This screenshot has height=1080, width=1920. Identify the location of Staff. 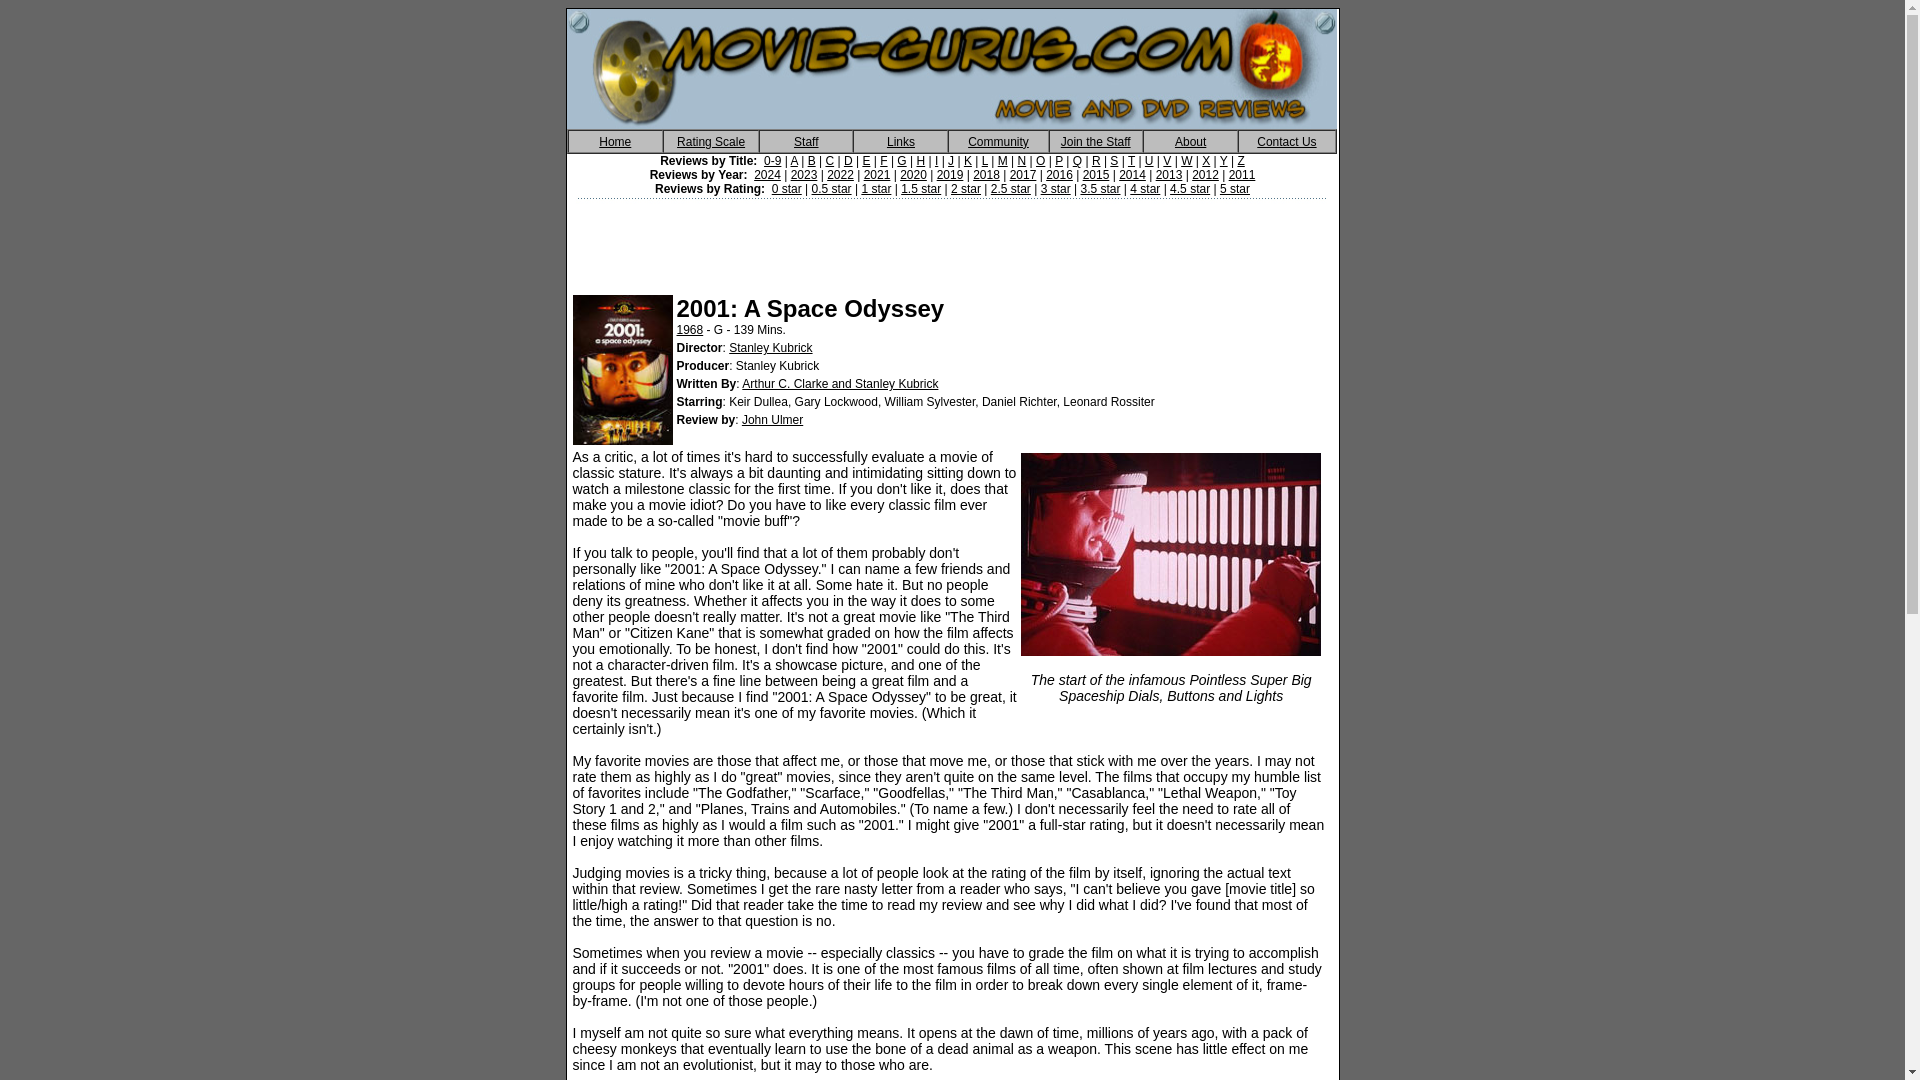
(806, 140).